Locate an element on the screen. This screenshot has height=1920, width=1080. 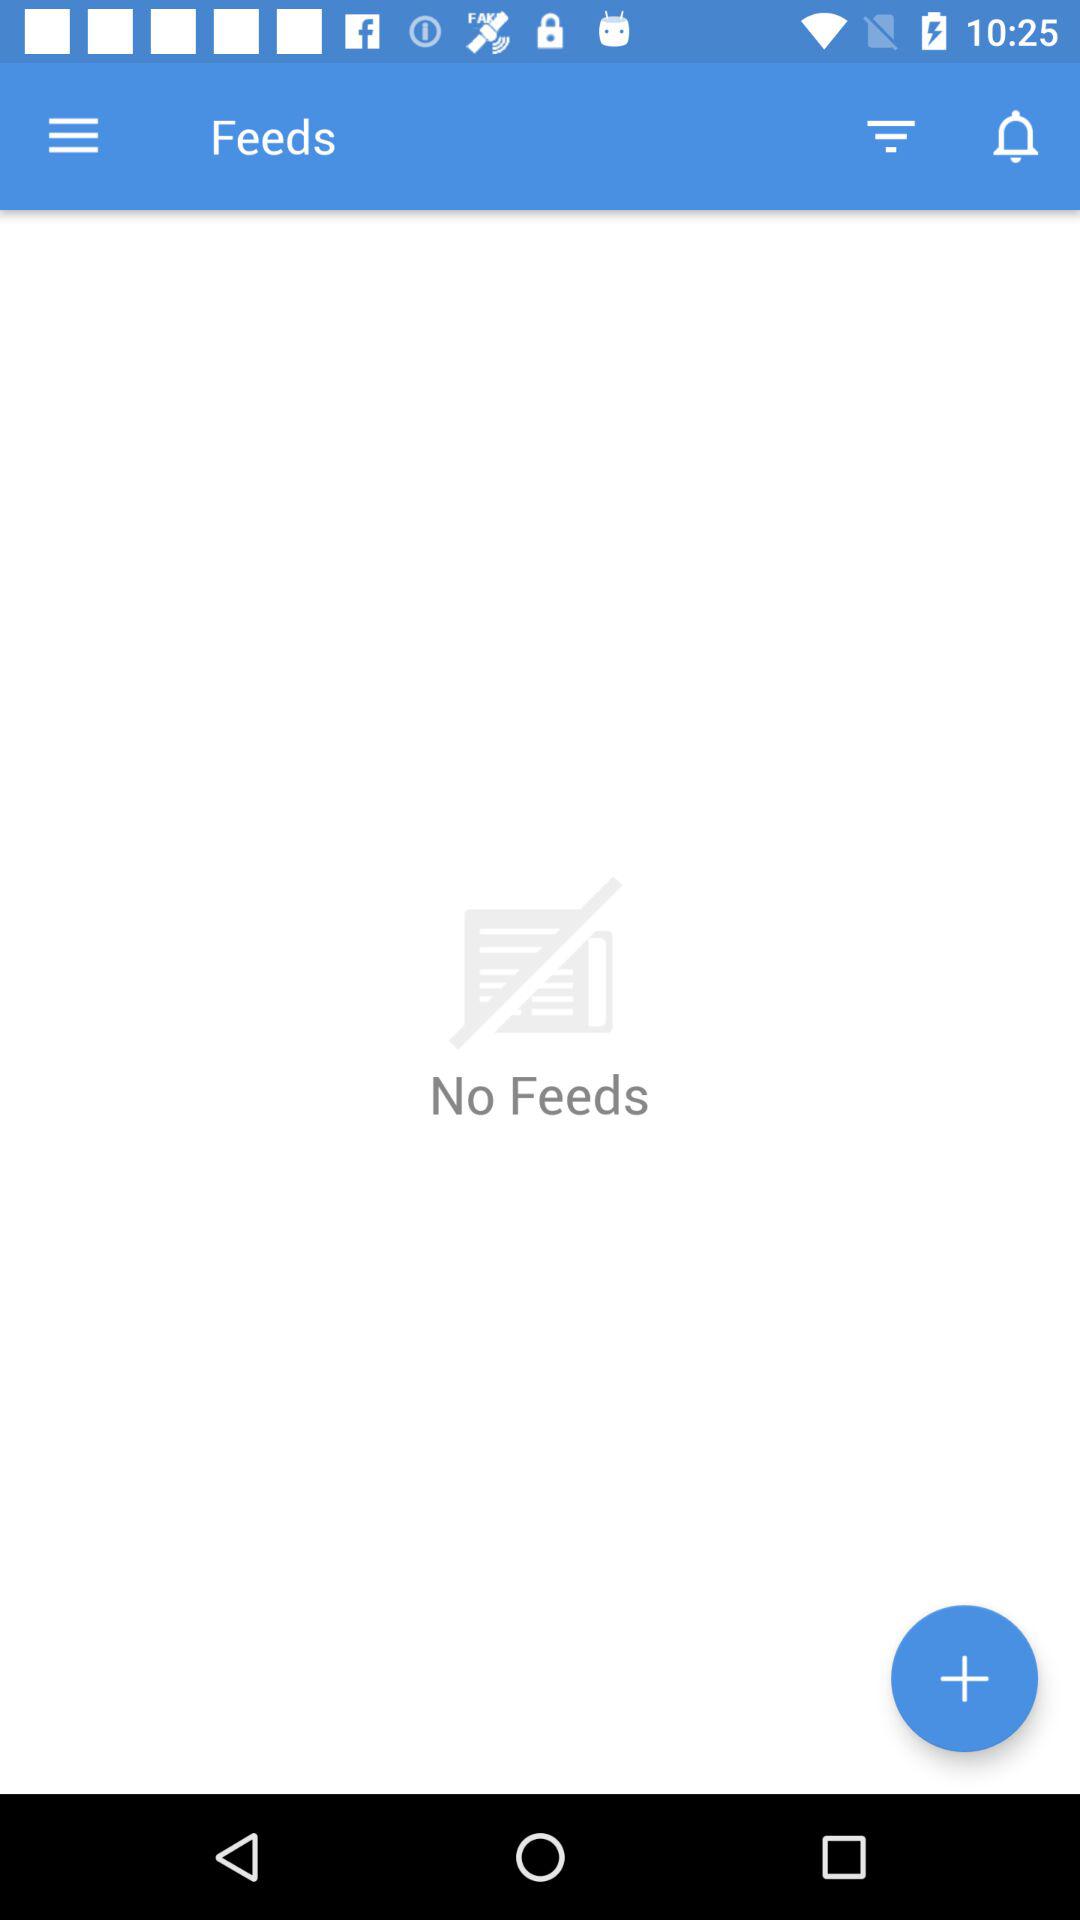
add feeds is located at coordinates (964, 1678).